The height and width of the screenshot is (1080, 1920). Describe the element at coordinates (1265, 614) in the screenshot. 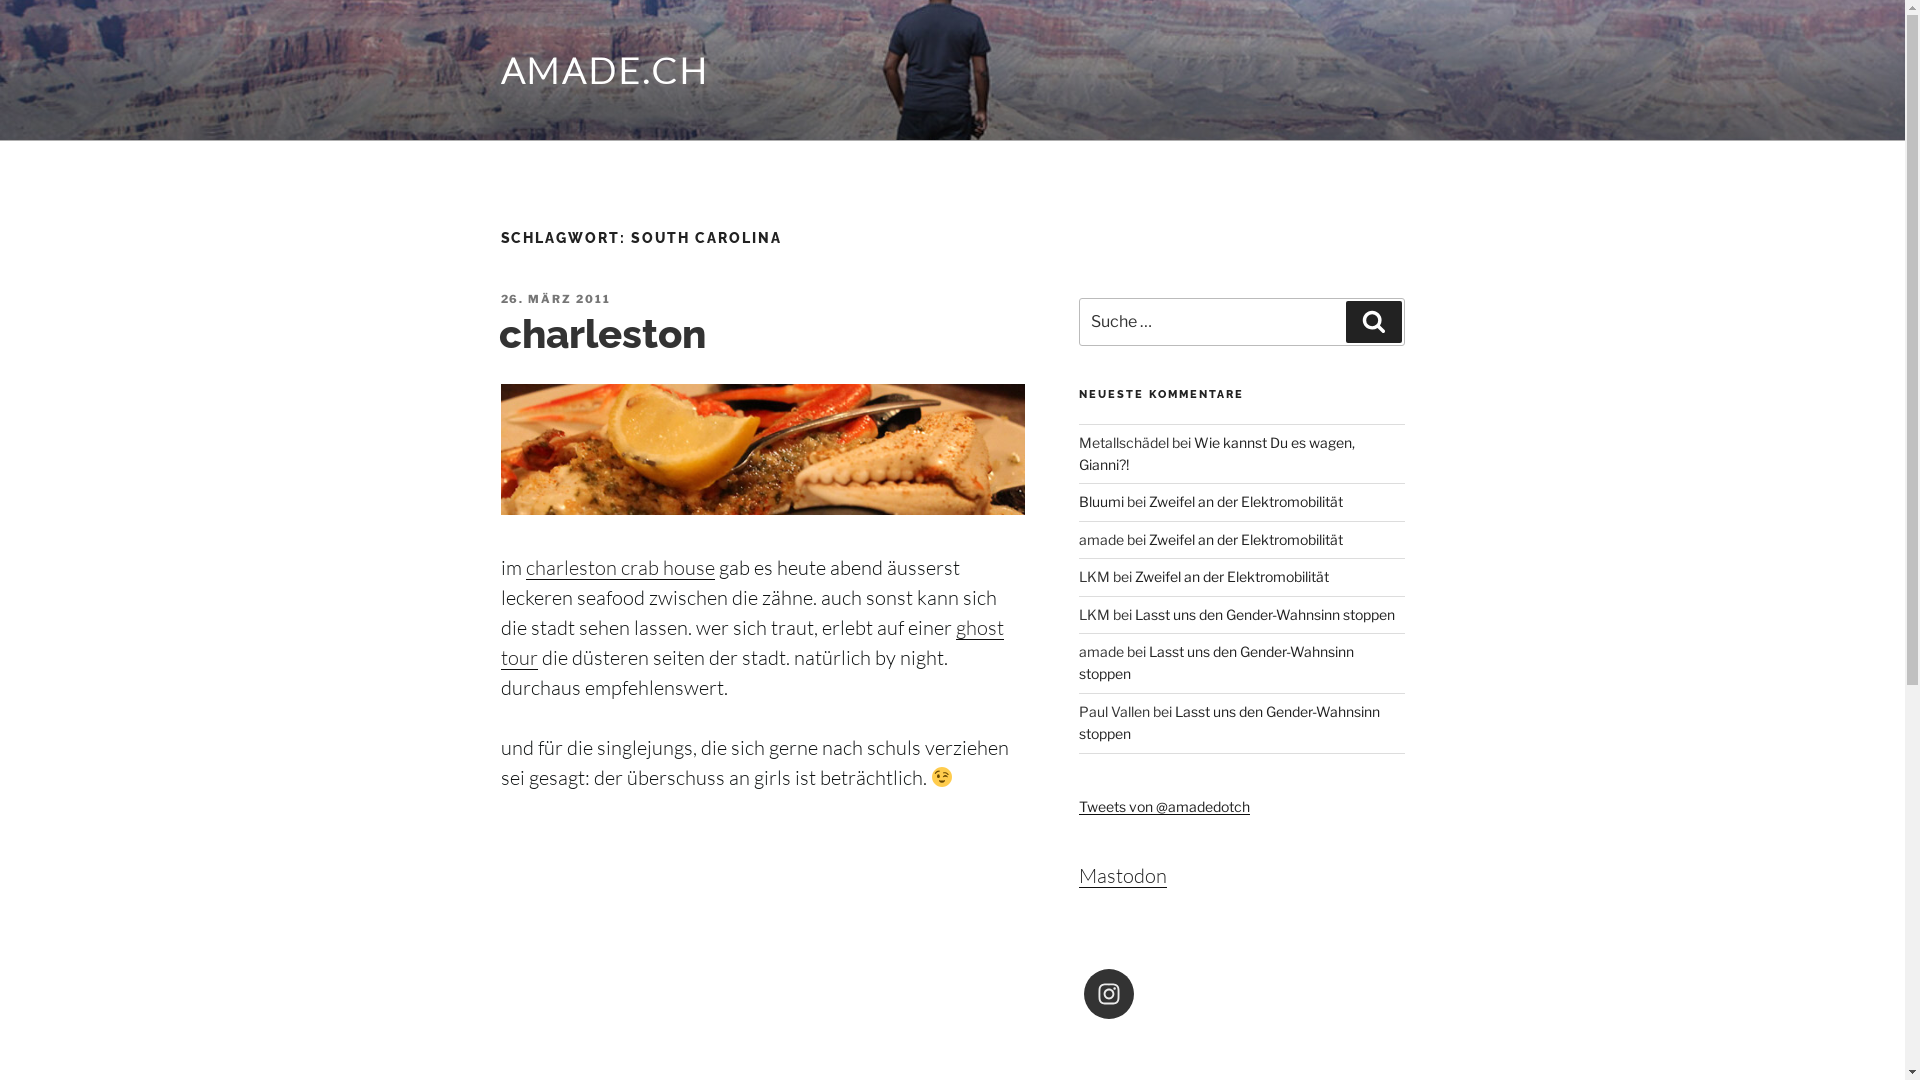

I see `Lasst uns den Gender-Wahnsinn stoppen` at that location.